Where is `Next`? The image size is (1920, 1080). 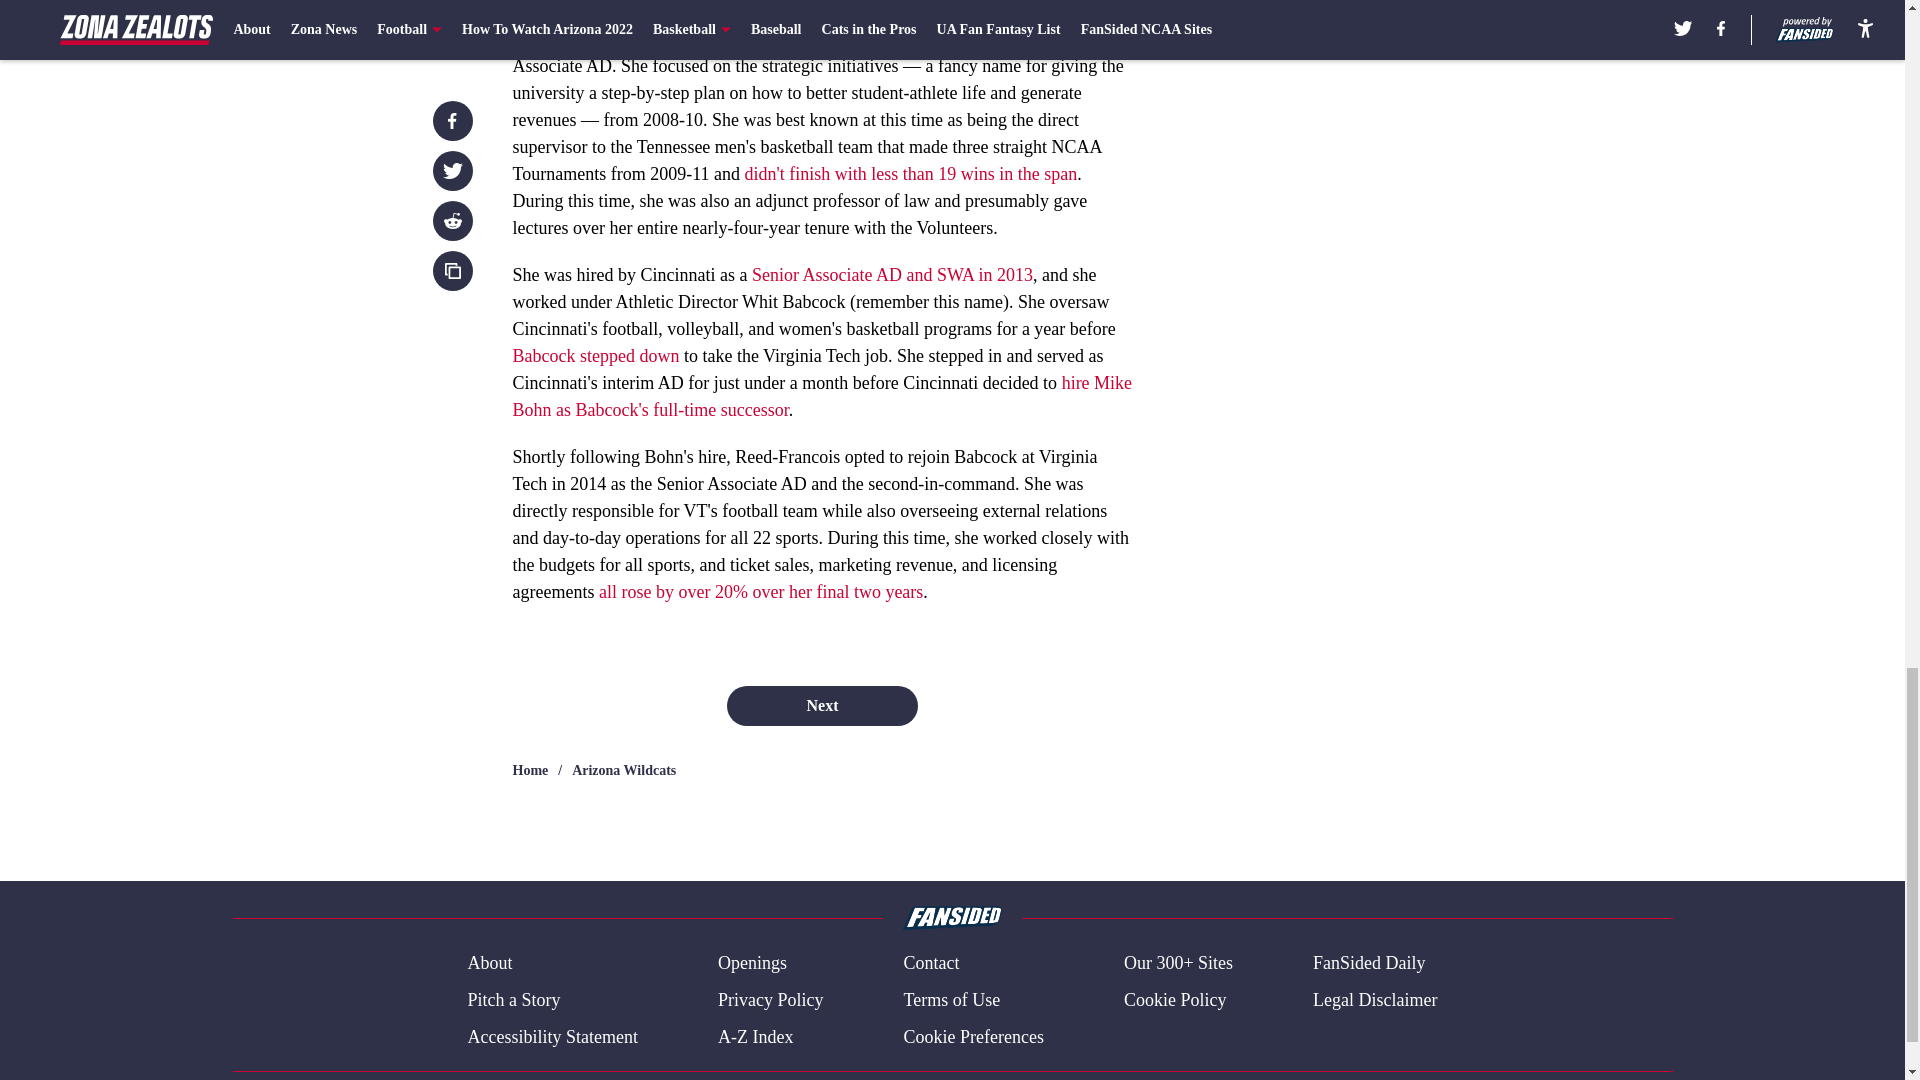 Next is located at coordinates (821, 705).